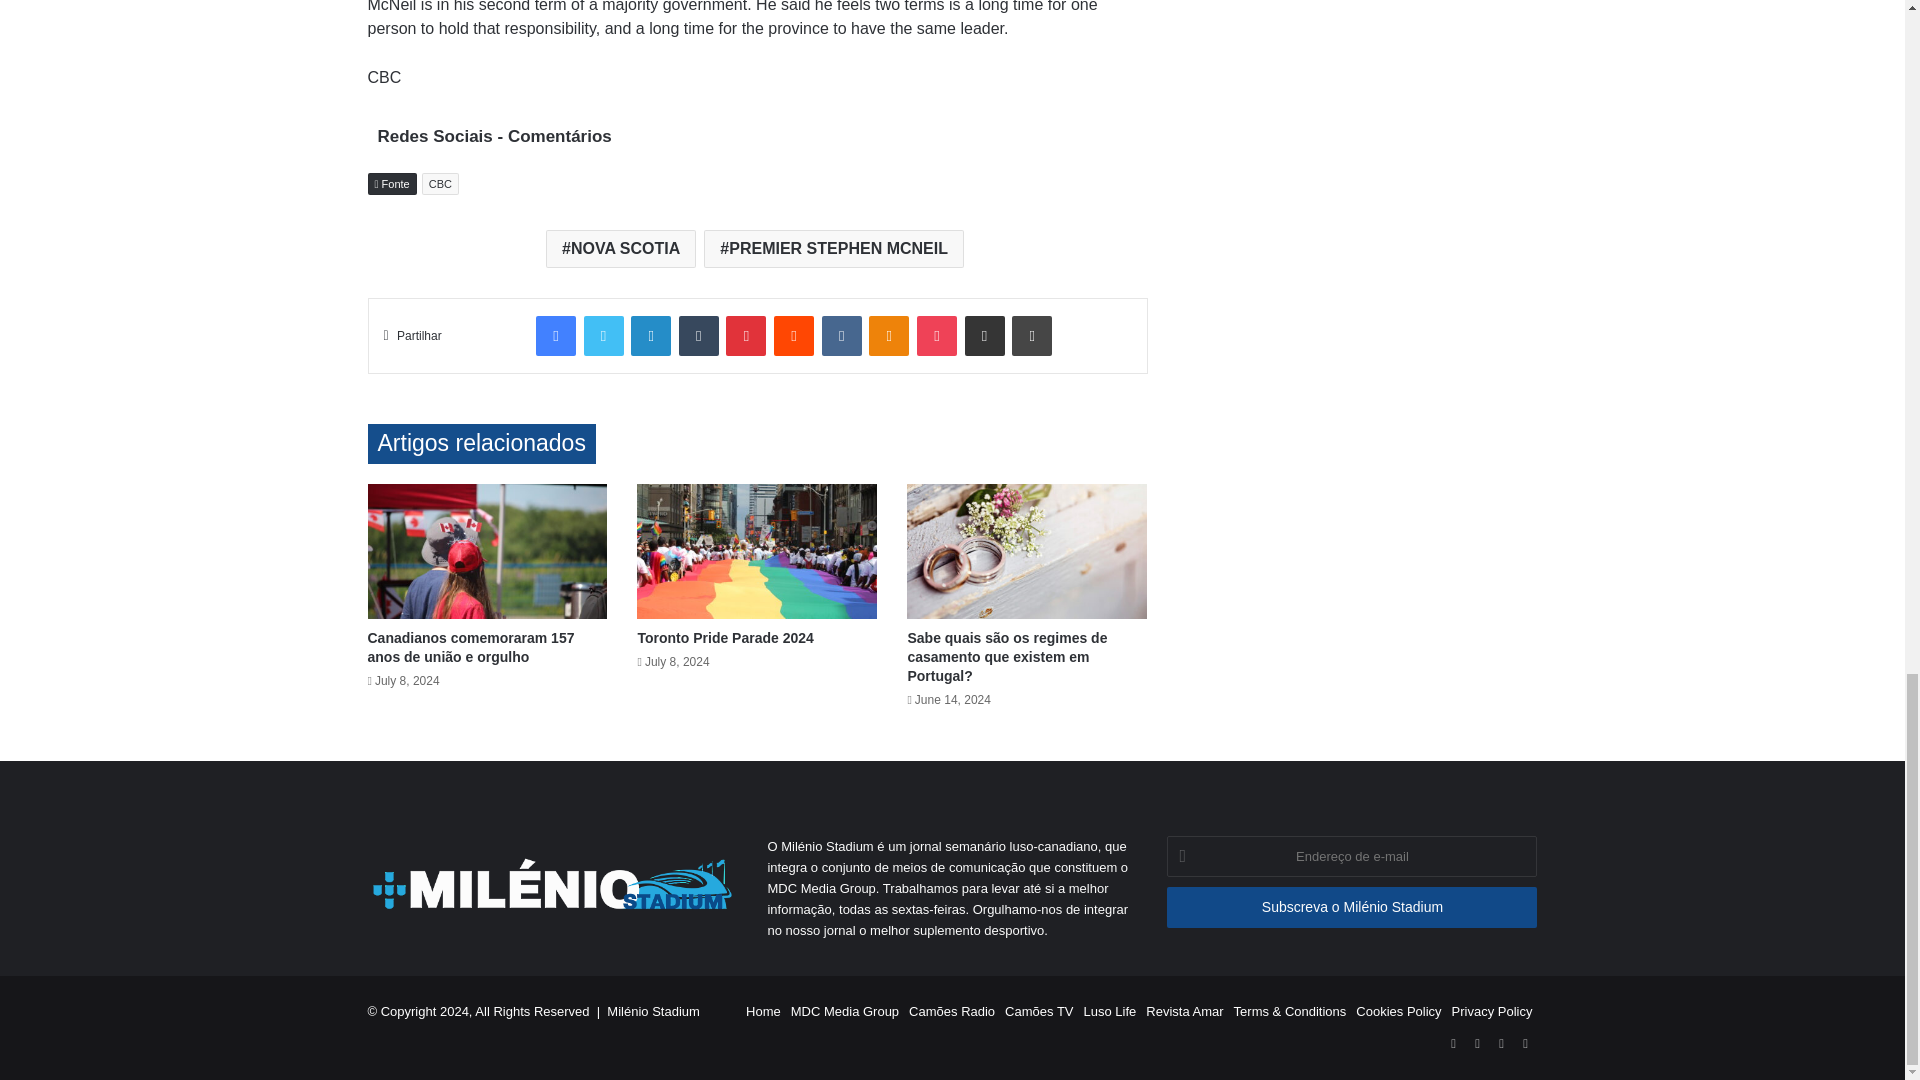  Describe the element at coordinates (746, 336) in the screenshot. I see `Pinterest` at that location.